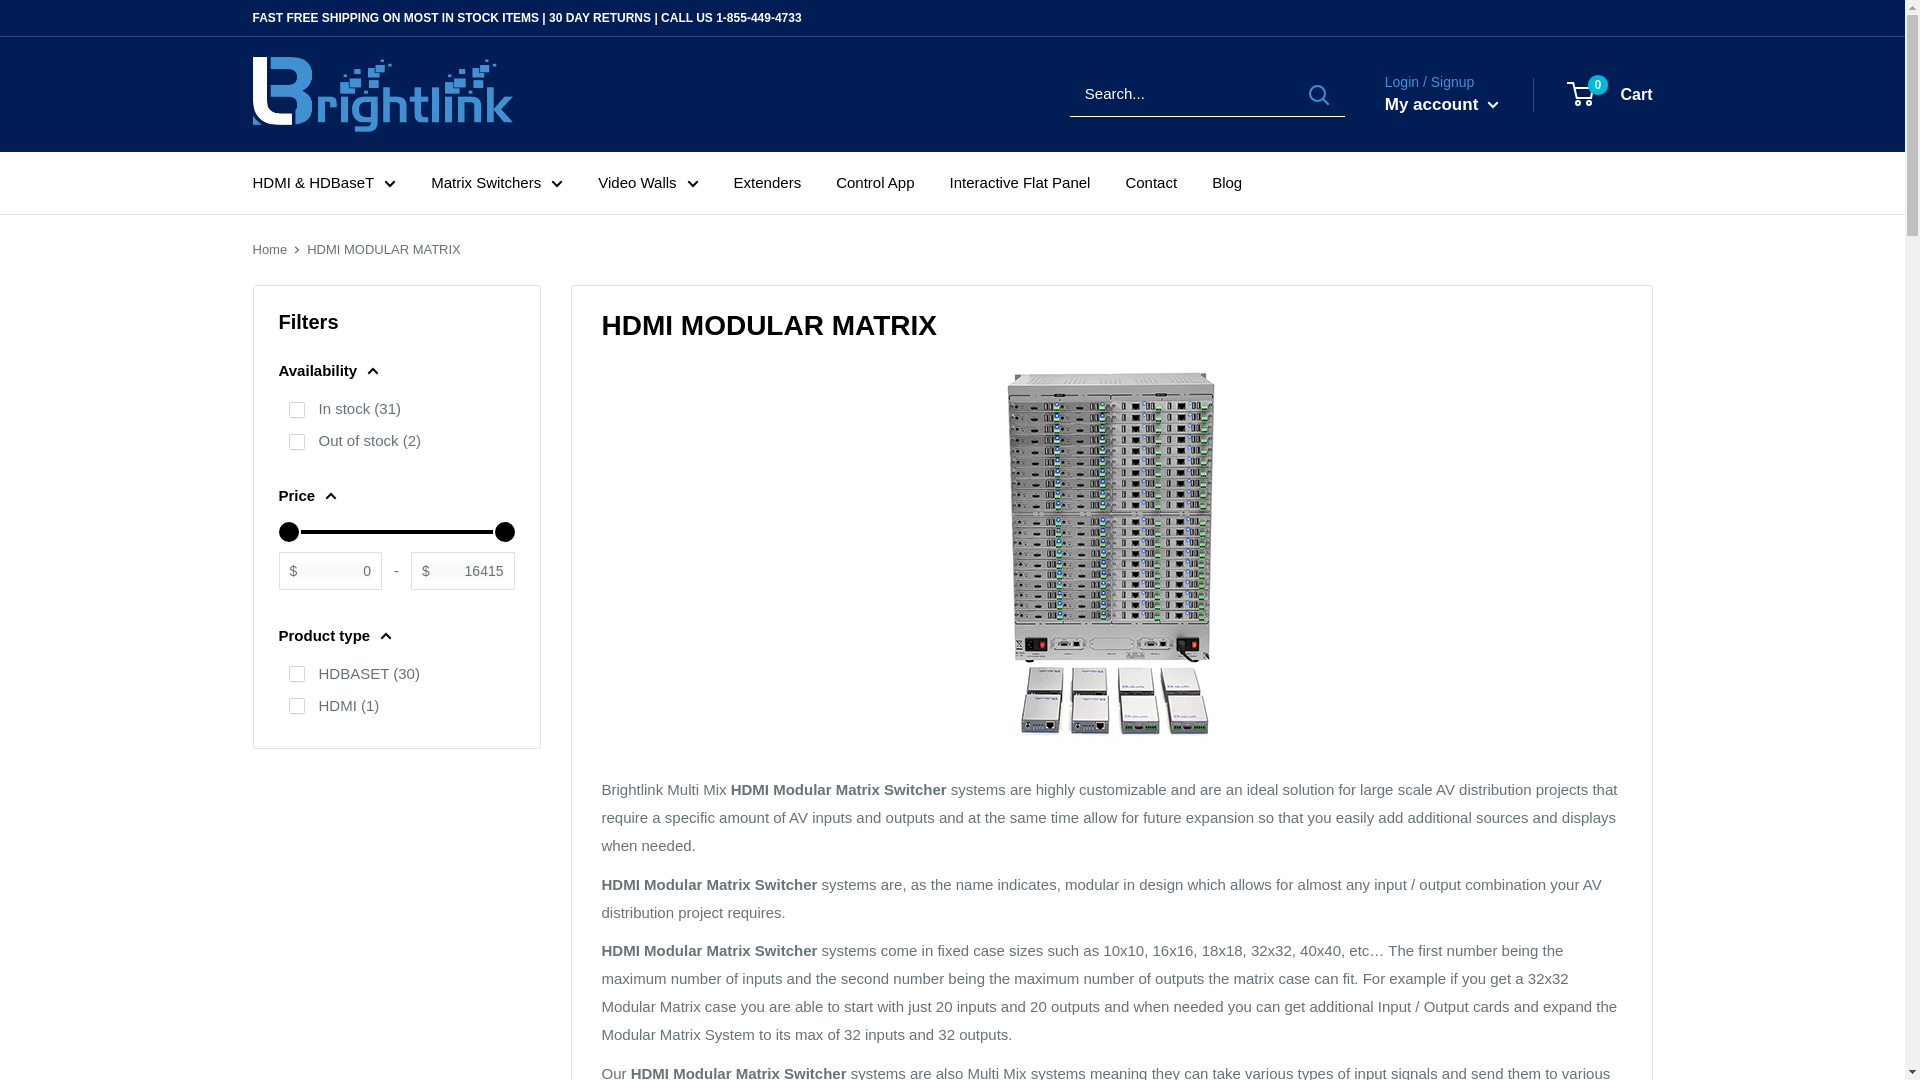 The image size is (1920, 1080). Describe the element at coordinates (396, 532) in the screenshot. I see `16415` at that location.